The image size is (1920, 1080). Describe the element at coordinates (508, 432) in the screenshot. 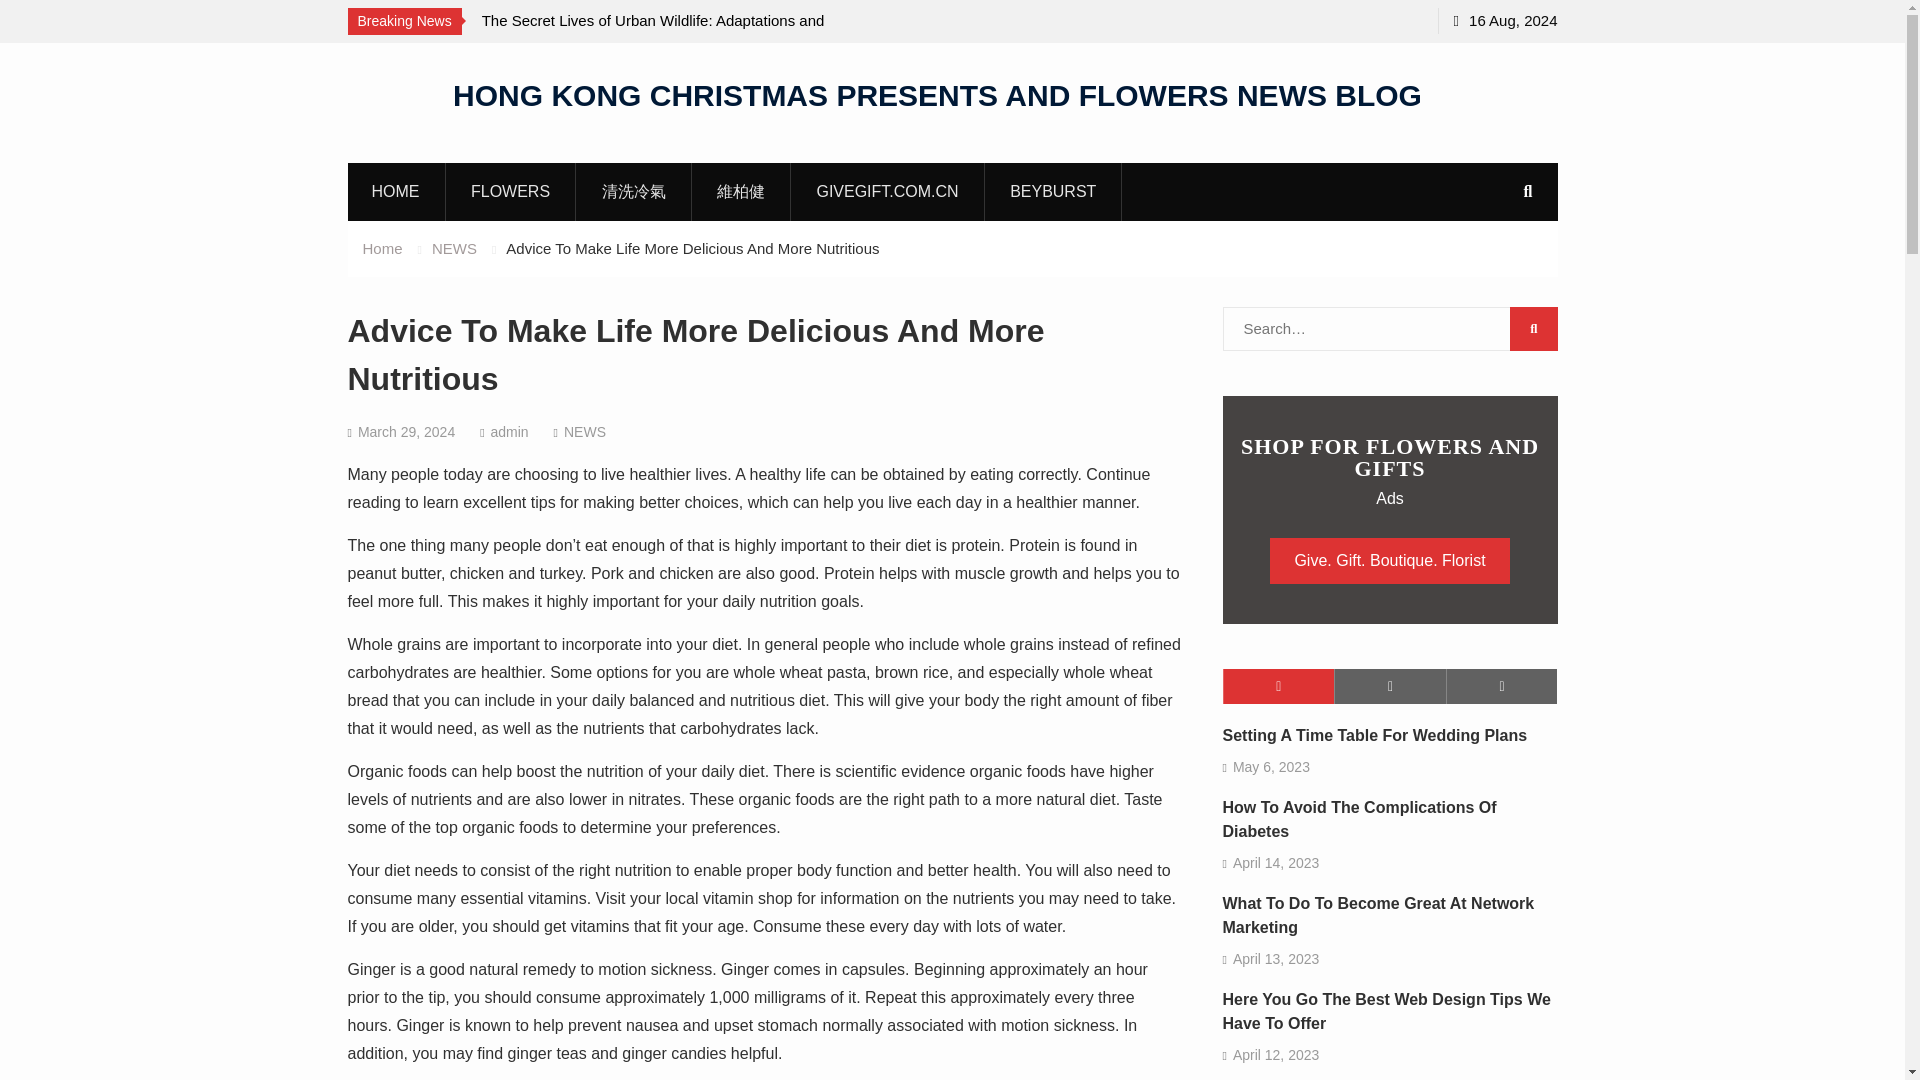

I see `admin` at that location.